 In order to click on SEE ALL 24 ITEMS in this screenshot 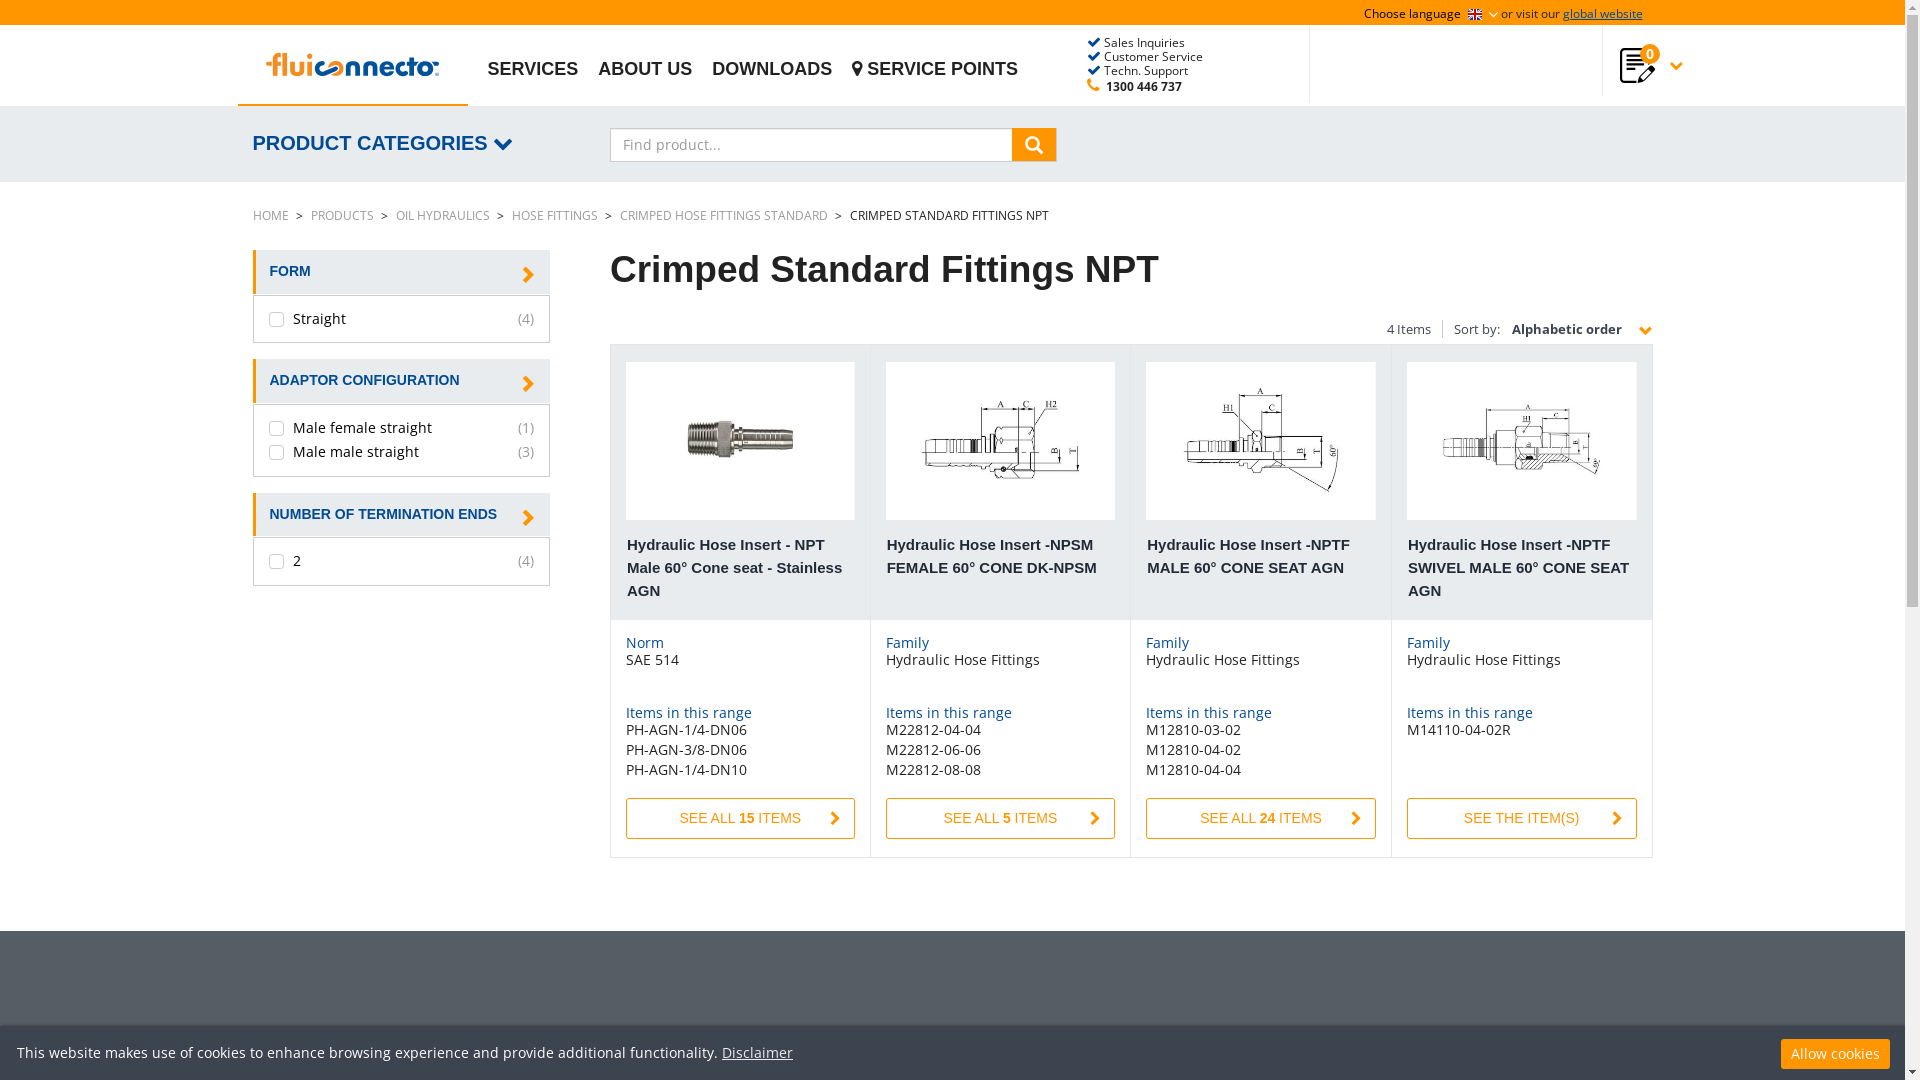, I will do `click(1261, 818)`.